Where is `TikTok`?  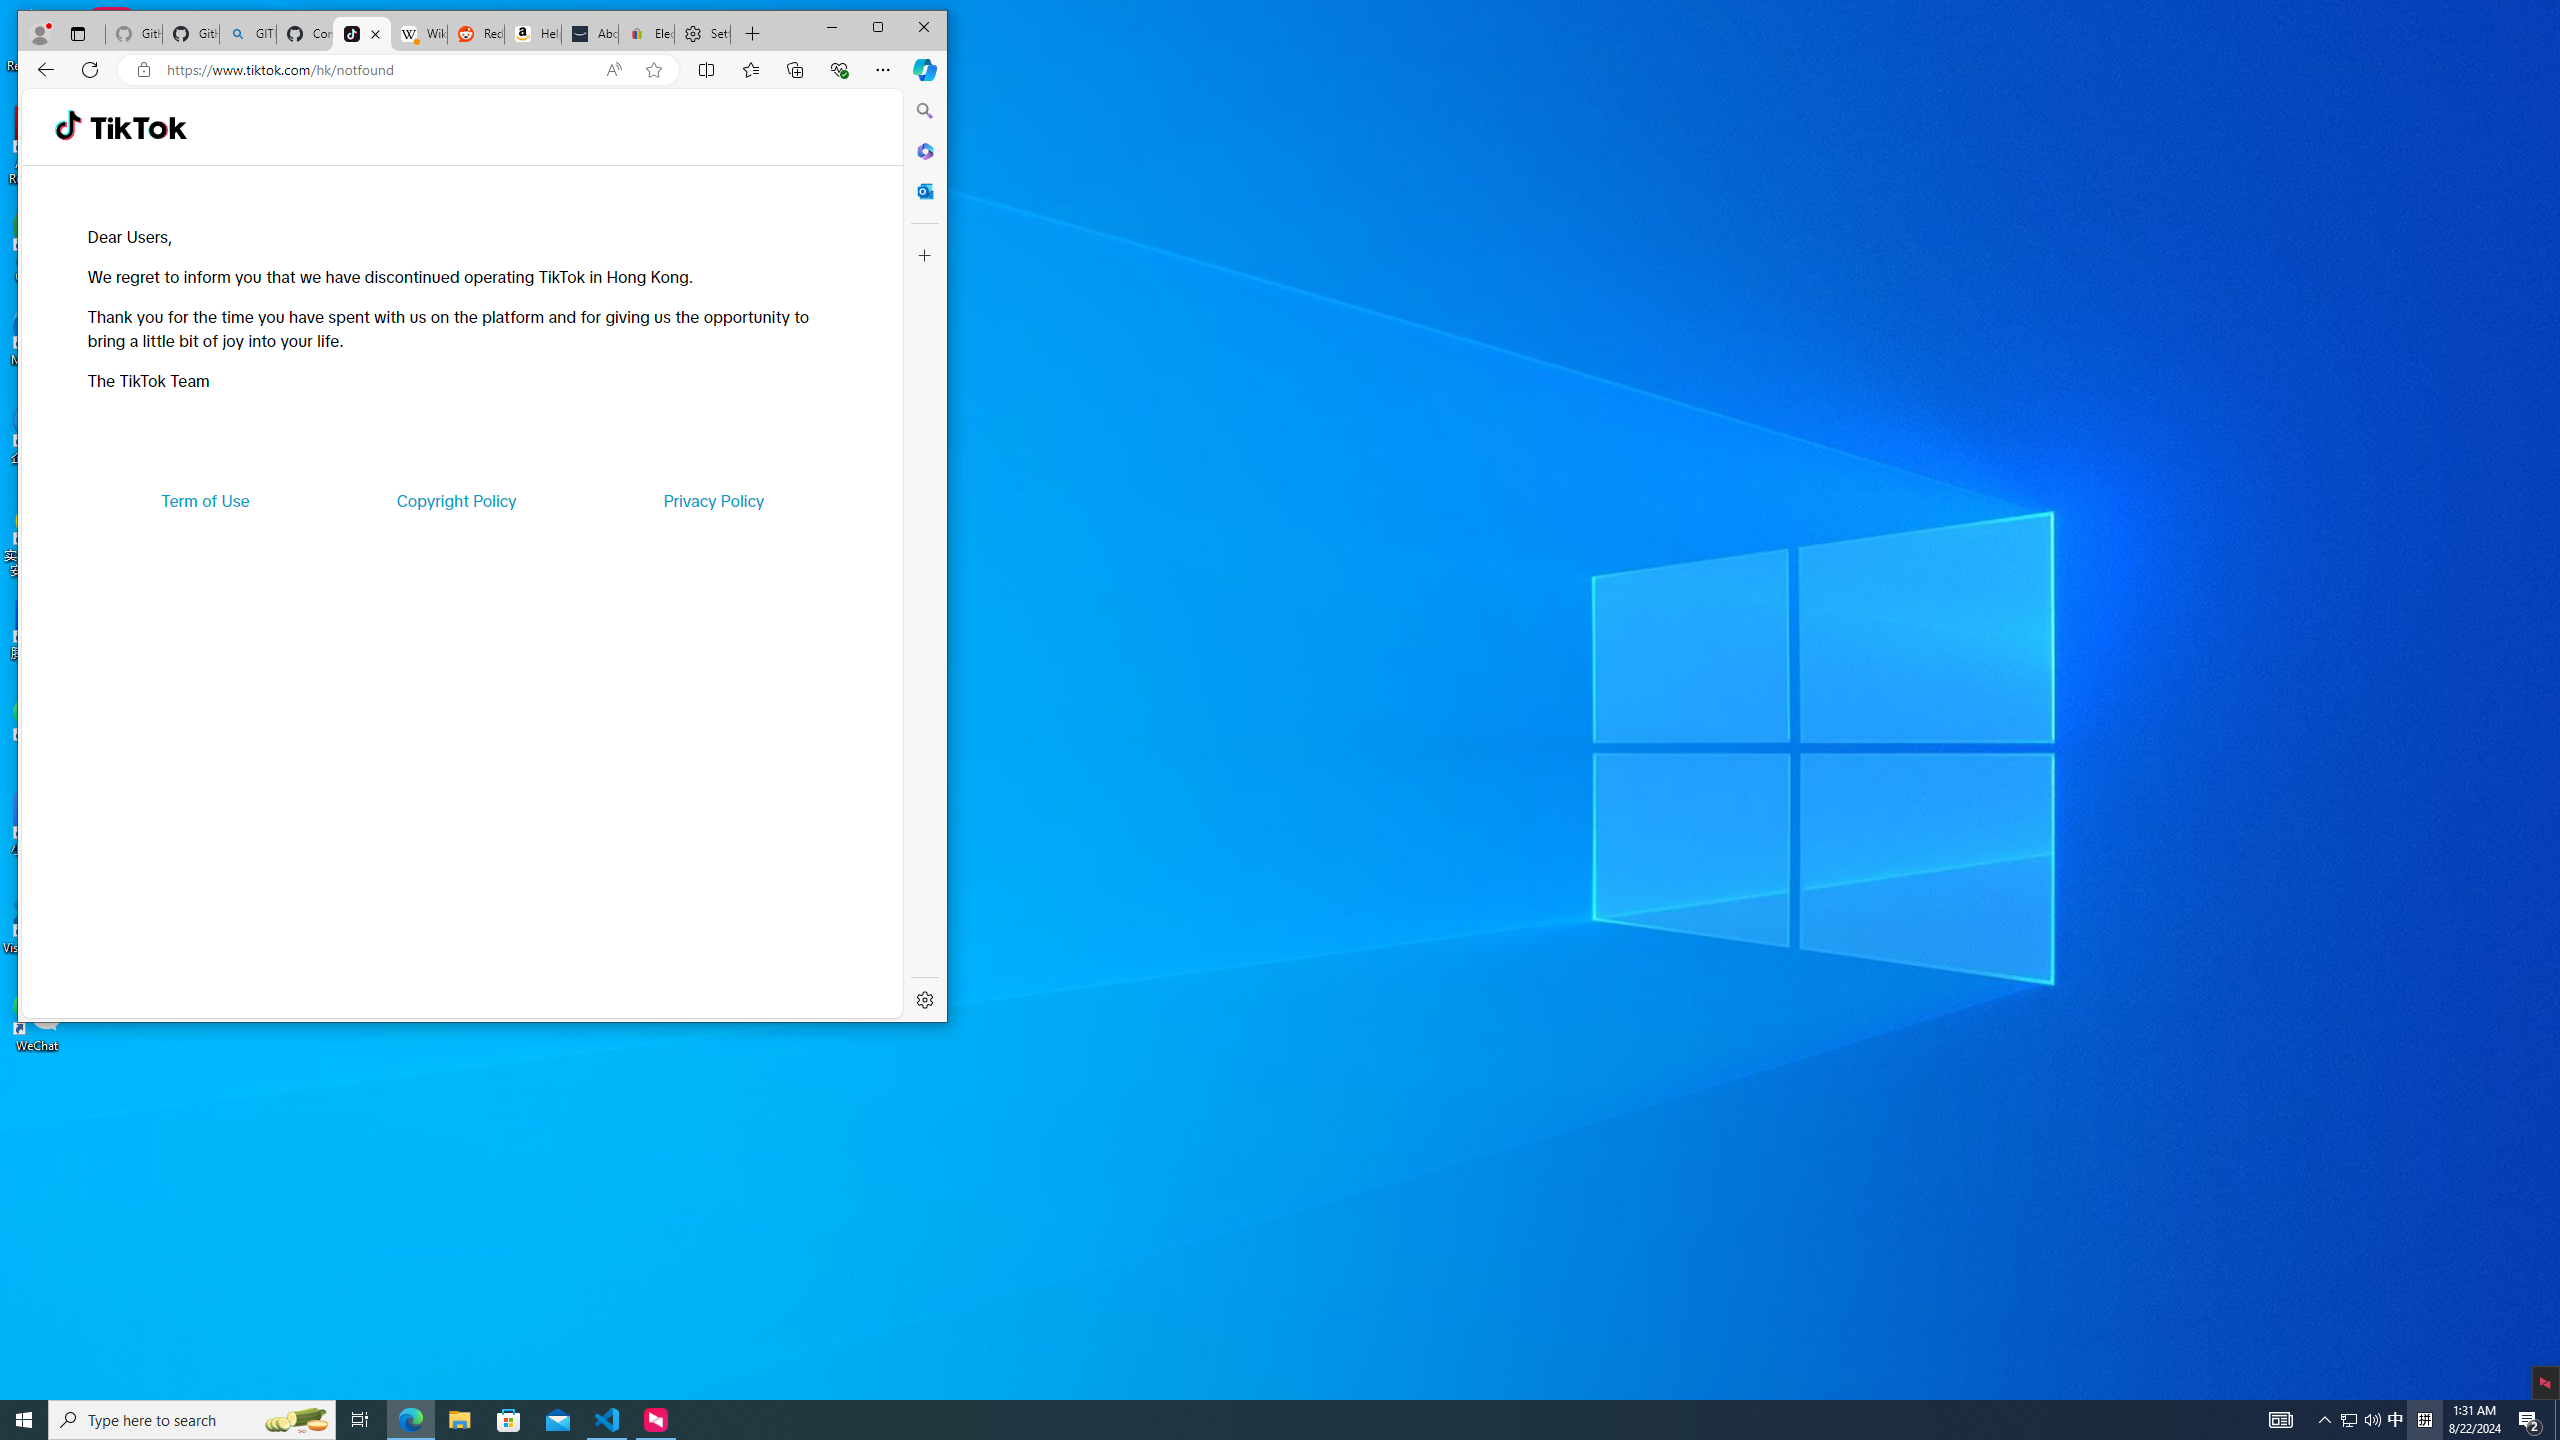
TikTok is located at coordinates (138, 128).